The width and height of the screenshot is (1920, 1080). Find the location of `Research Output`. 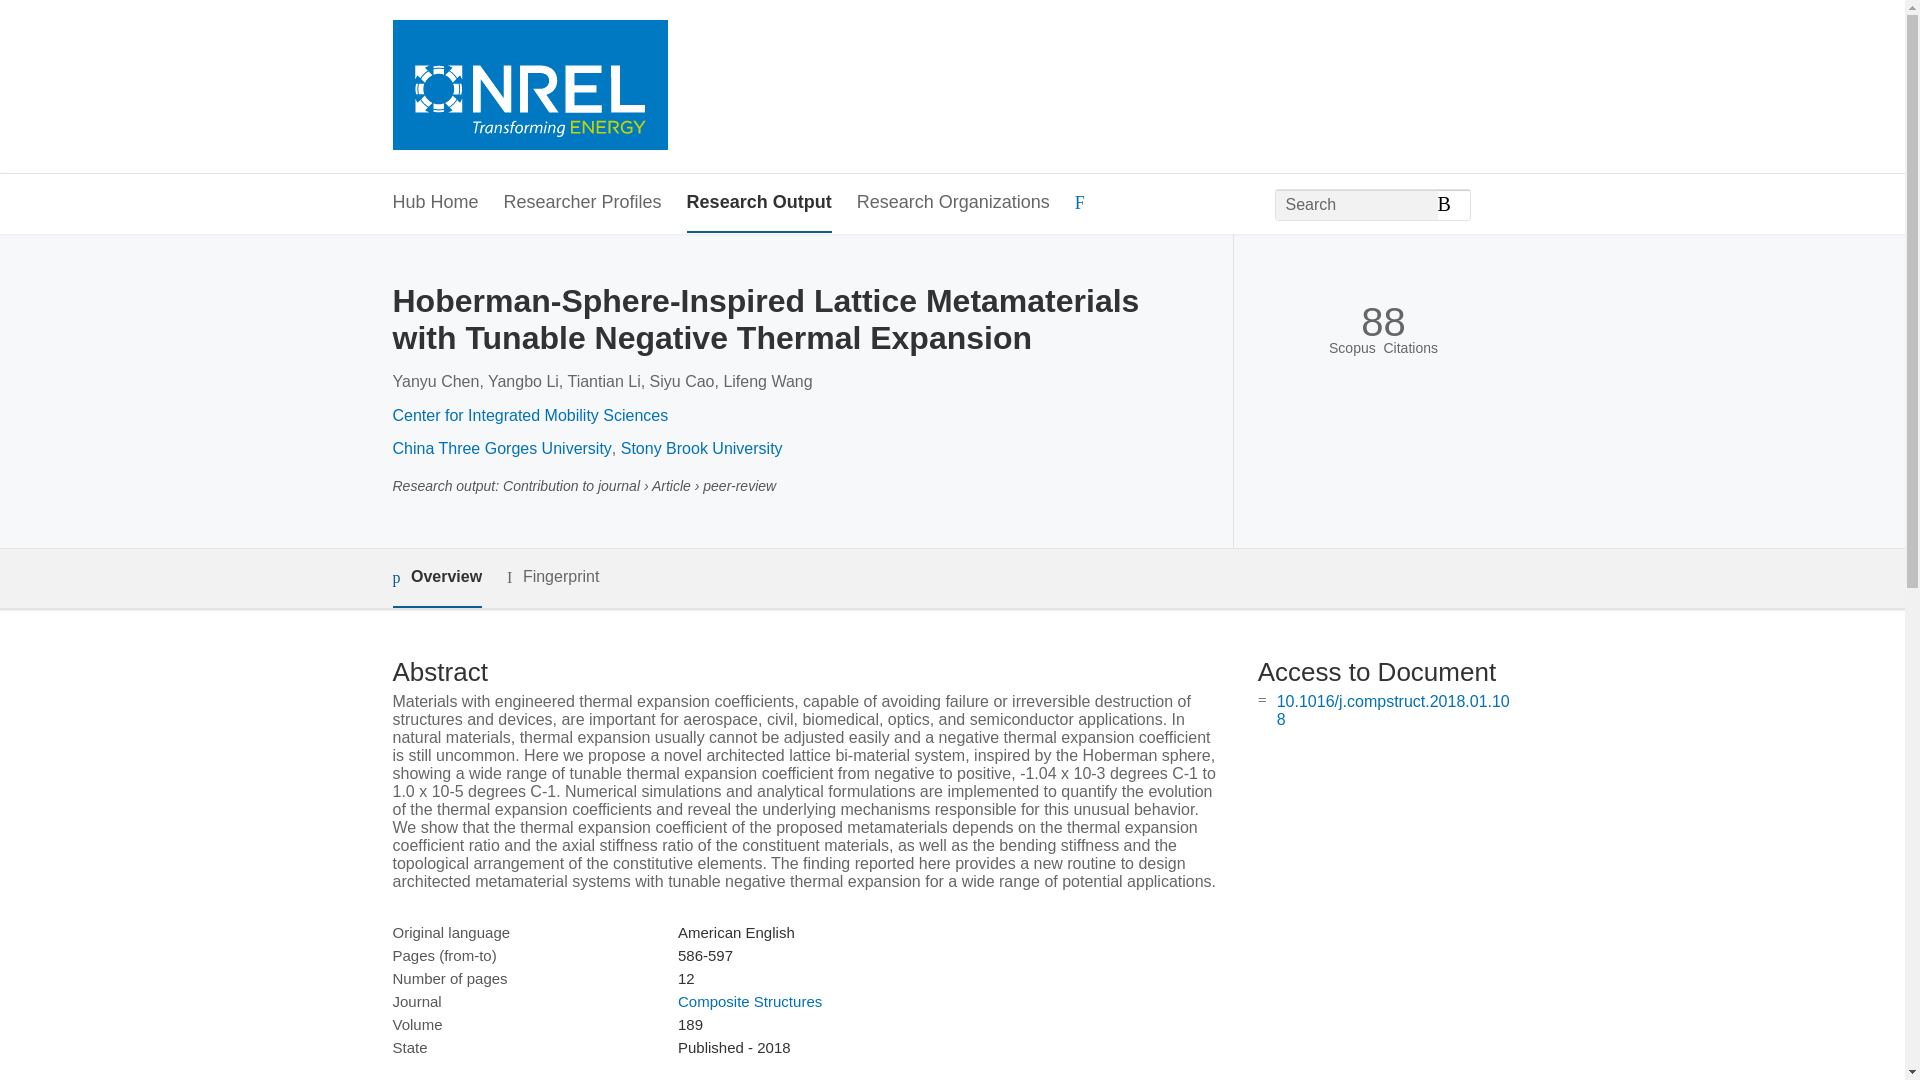

Research Output is located at coordinates (759, 203).